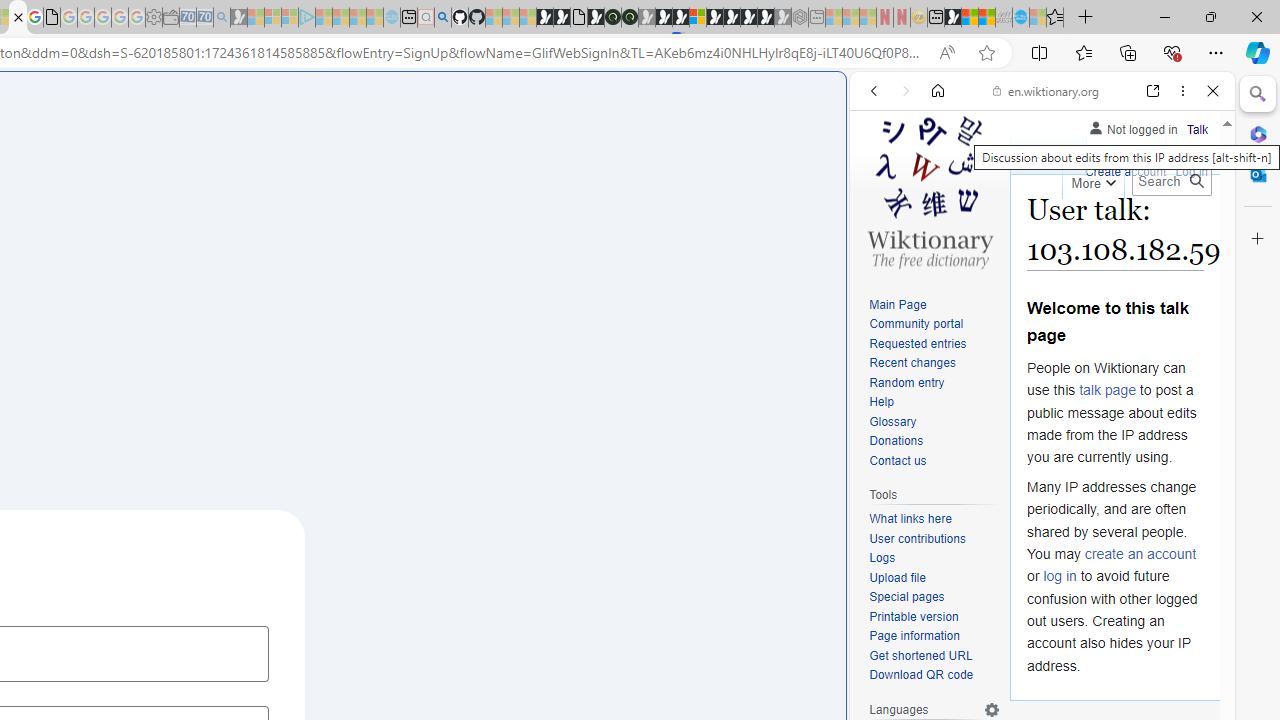  What do you see at coordinates (1196, 181) in the screenshot?
I see `Go` at bounding box center [1196, 181].